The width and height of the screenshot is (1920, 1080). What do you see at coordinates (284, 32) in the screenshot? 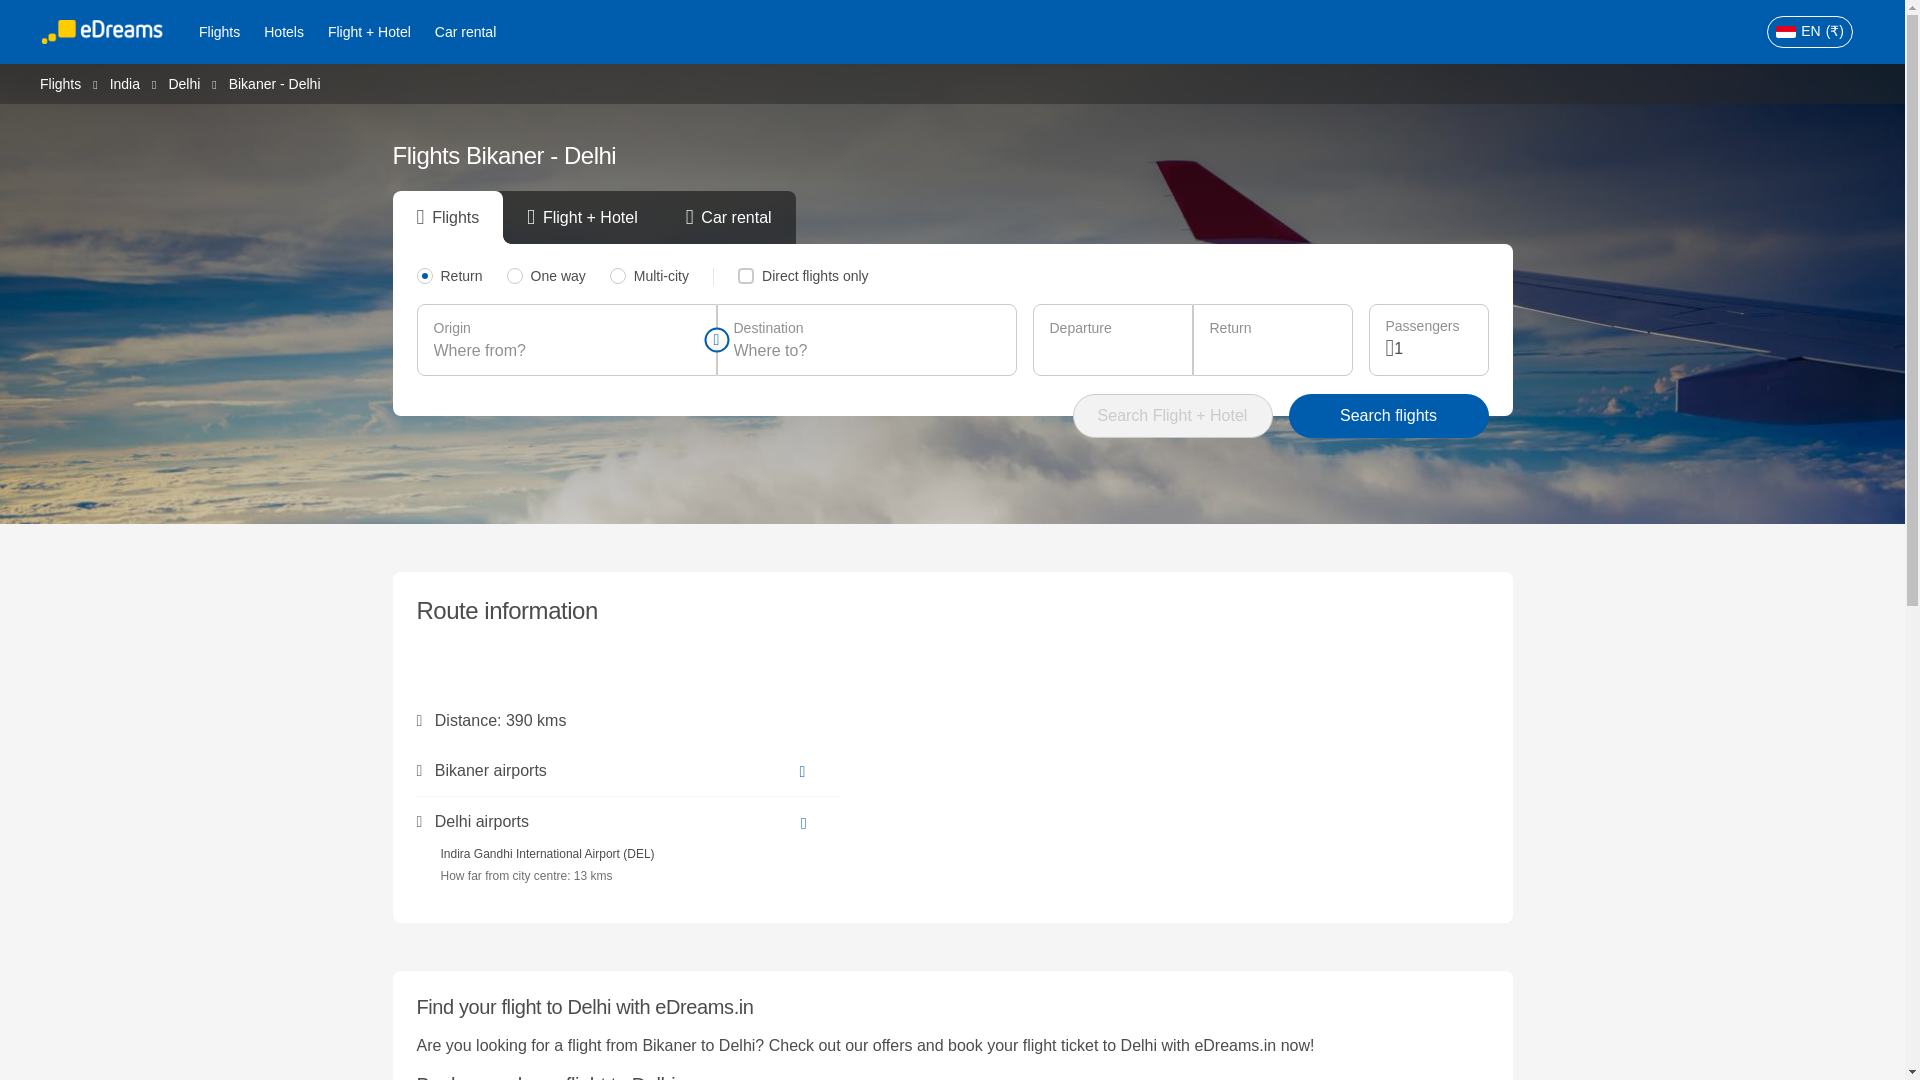
I see `Hotels` at bounding box center [284, 32].